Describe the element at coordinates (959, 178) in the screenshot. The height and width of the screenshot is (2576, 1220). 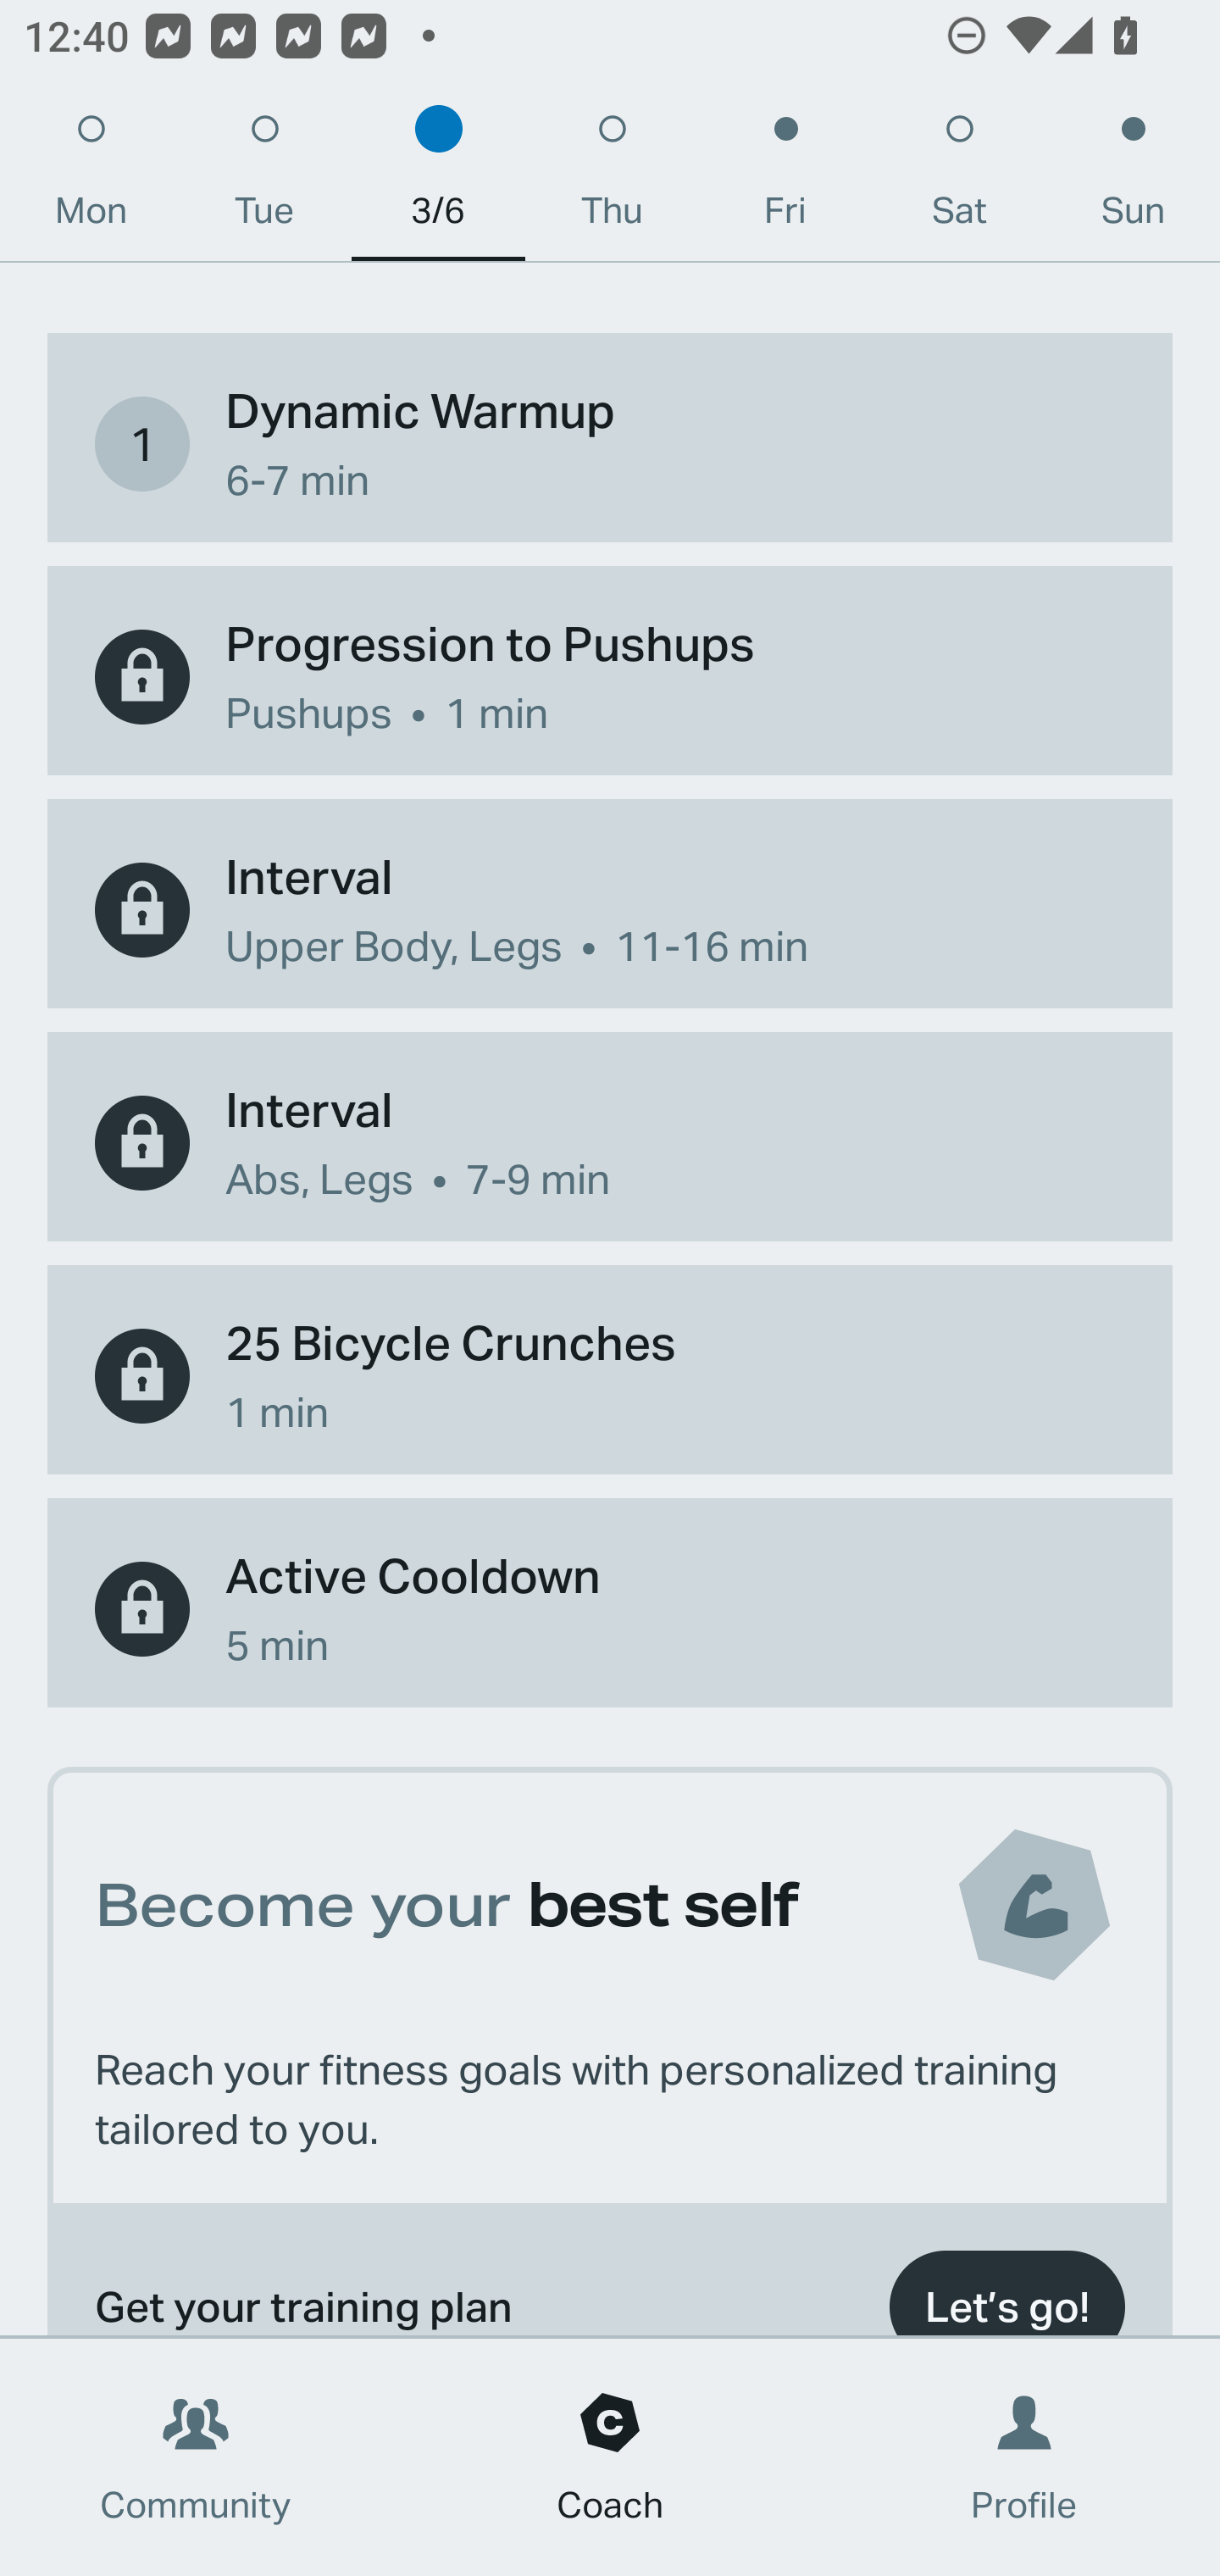
I see `Sat` at that location.